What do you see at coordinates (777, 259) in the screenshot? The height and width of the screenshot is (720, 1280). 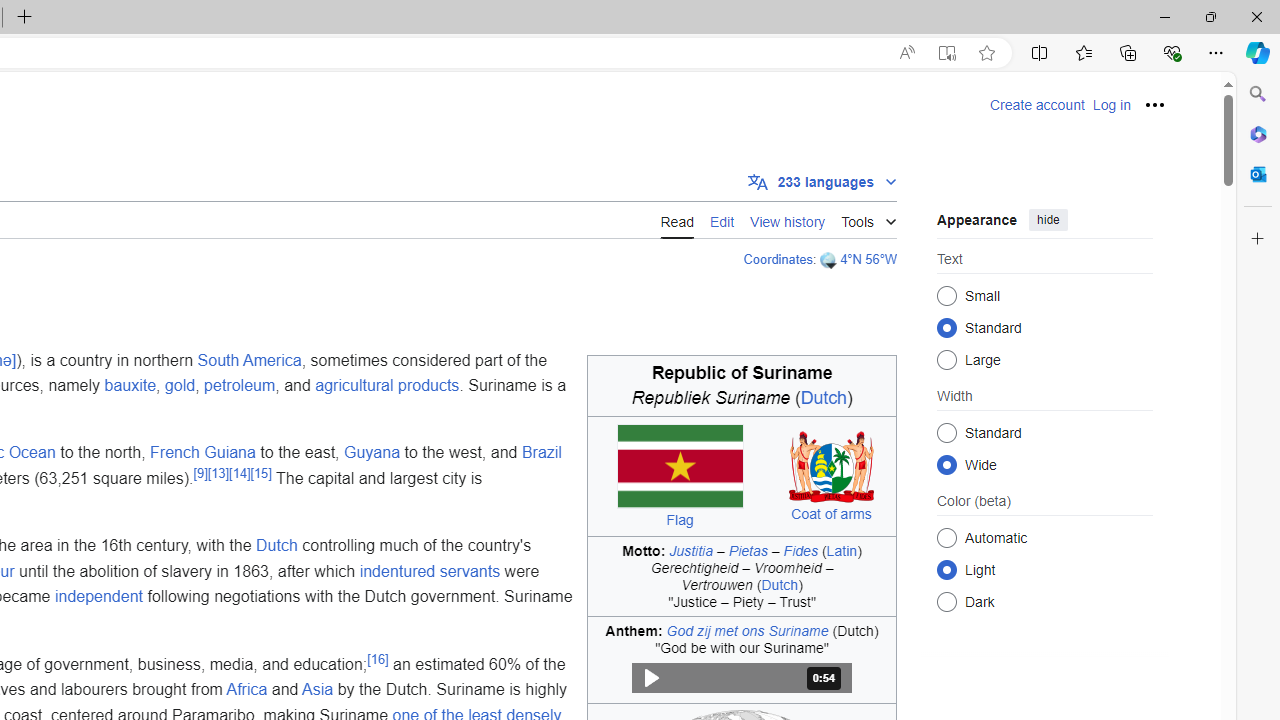 I see `Coordinates` at bounding box center [777, 259].